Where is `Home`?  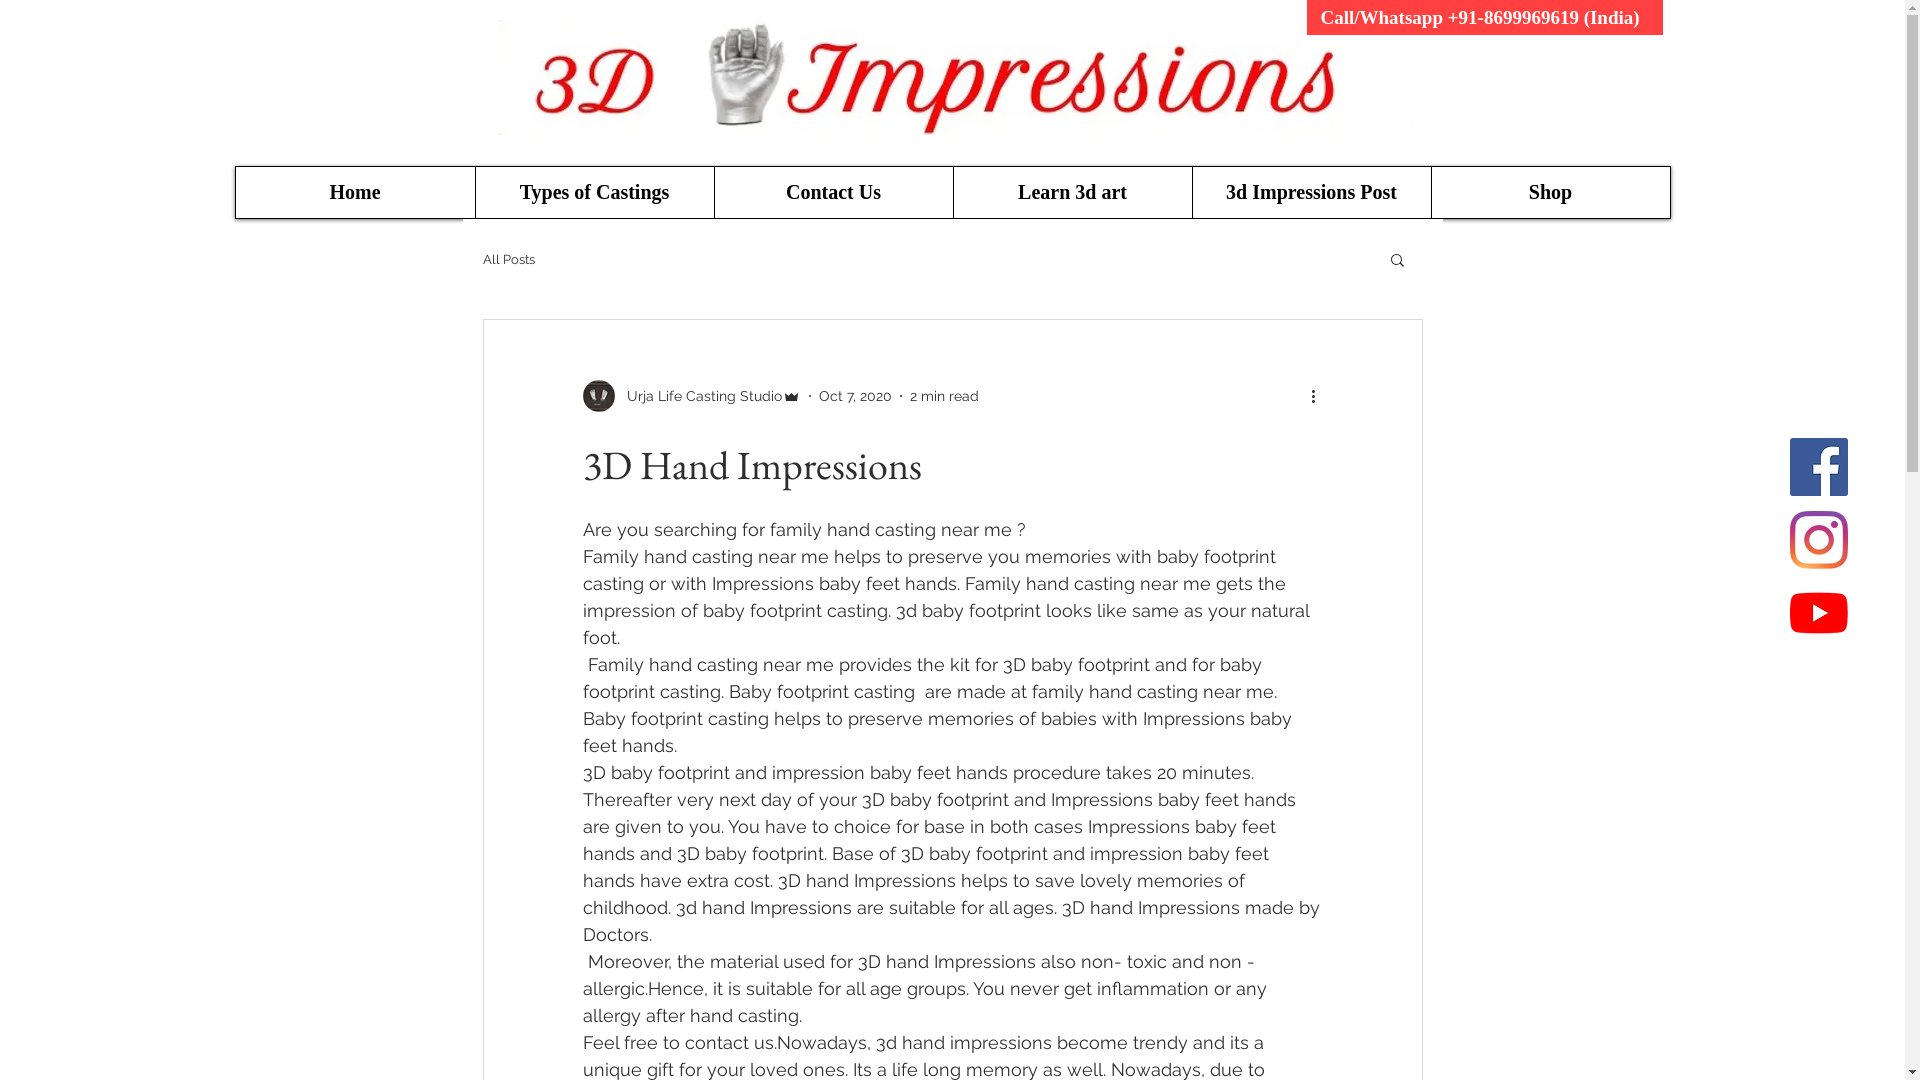 Home is located at coordinates (356, 192).